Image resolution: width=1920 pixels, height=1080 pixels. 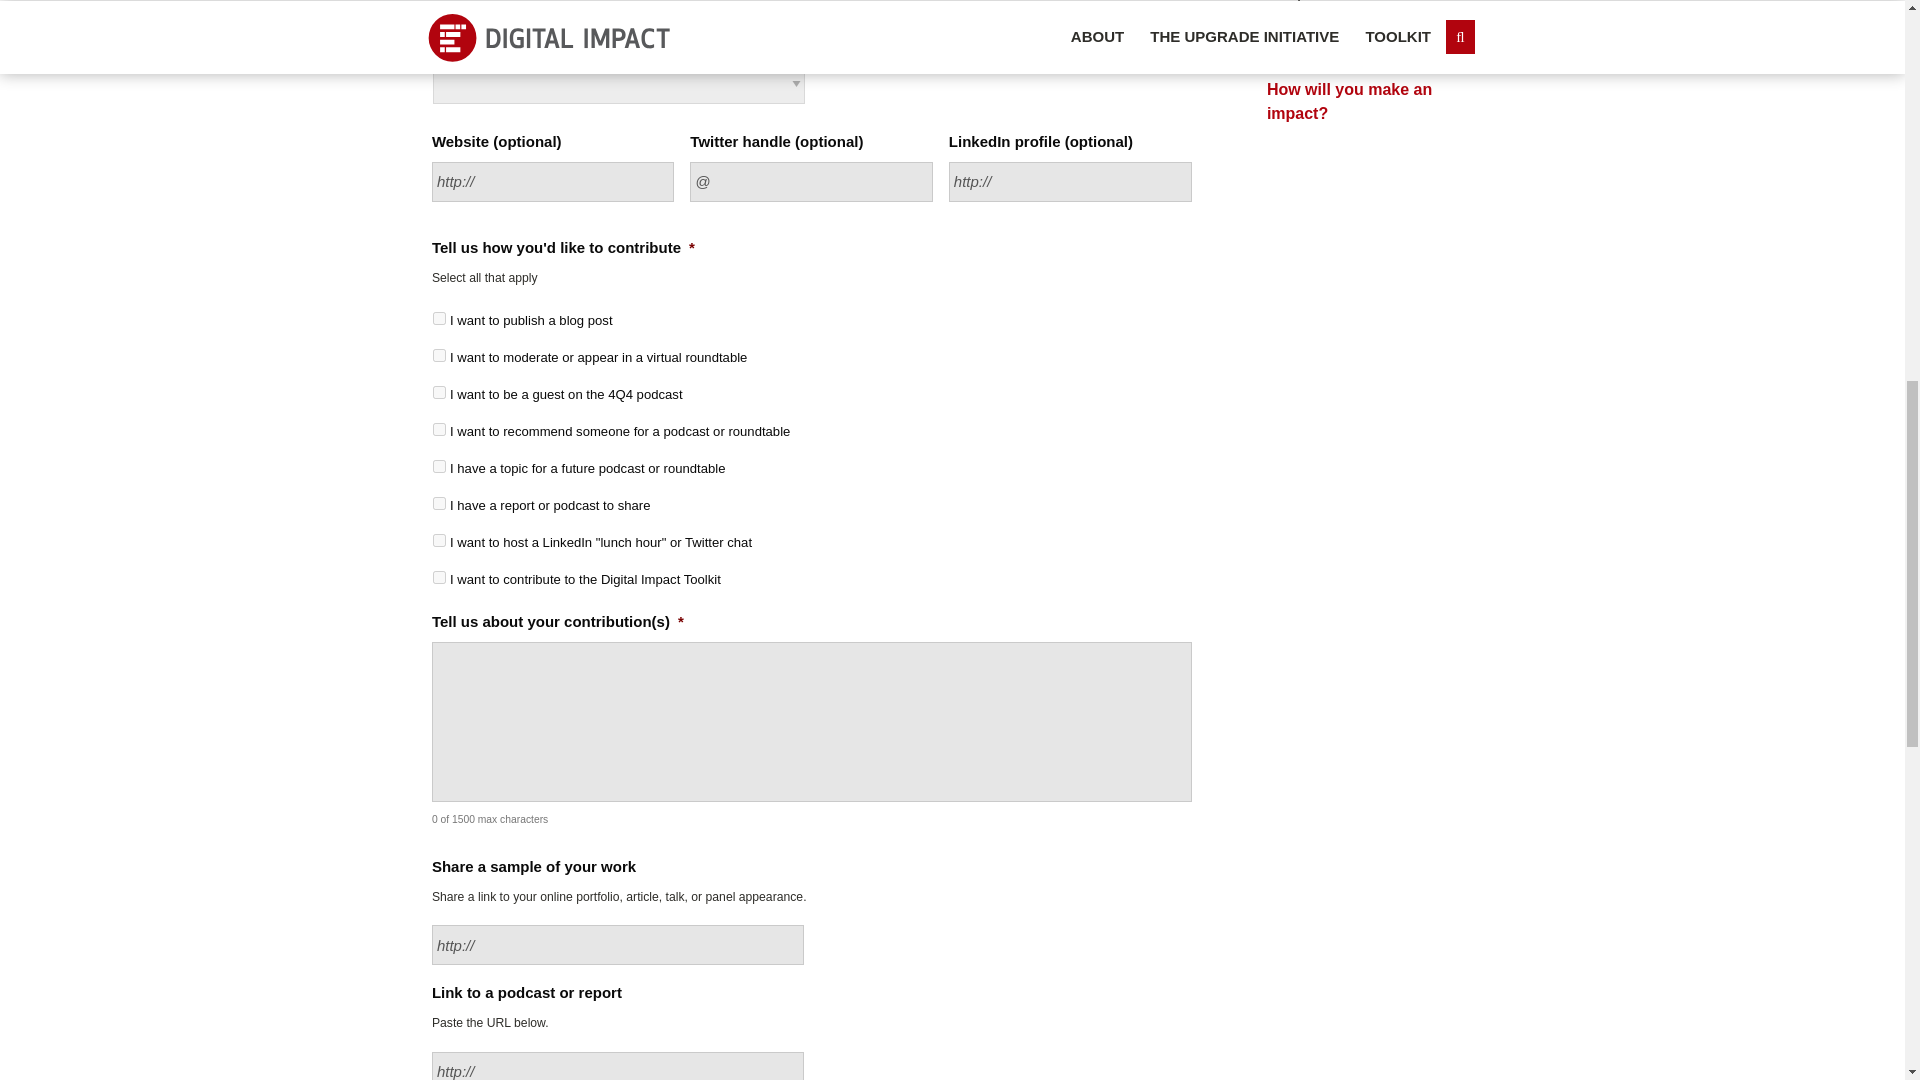 What do you see at coordinates (439, 392) in the screenshot?
I see `I want to be a guest on the 4Q4 podcast` at bounding box center [439, 392].